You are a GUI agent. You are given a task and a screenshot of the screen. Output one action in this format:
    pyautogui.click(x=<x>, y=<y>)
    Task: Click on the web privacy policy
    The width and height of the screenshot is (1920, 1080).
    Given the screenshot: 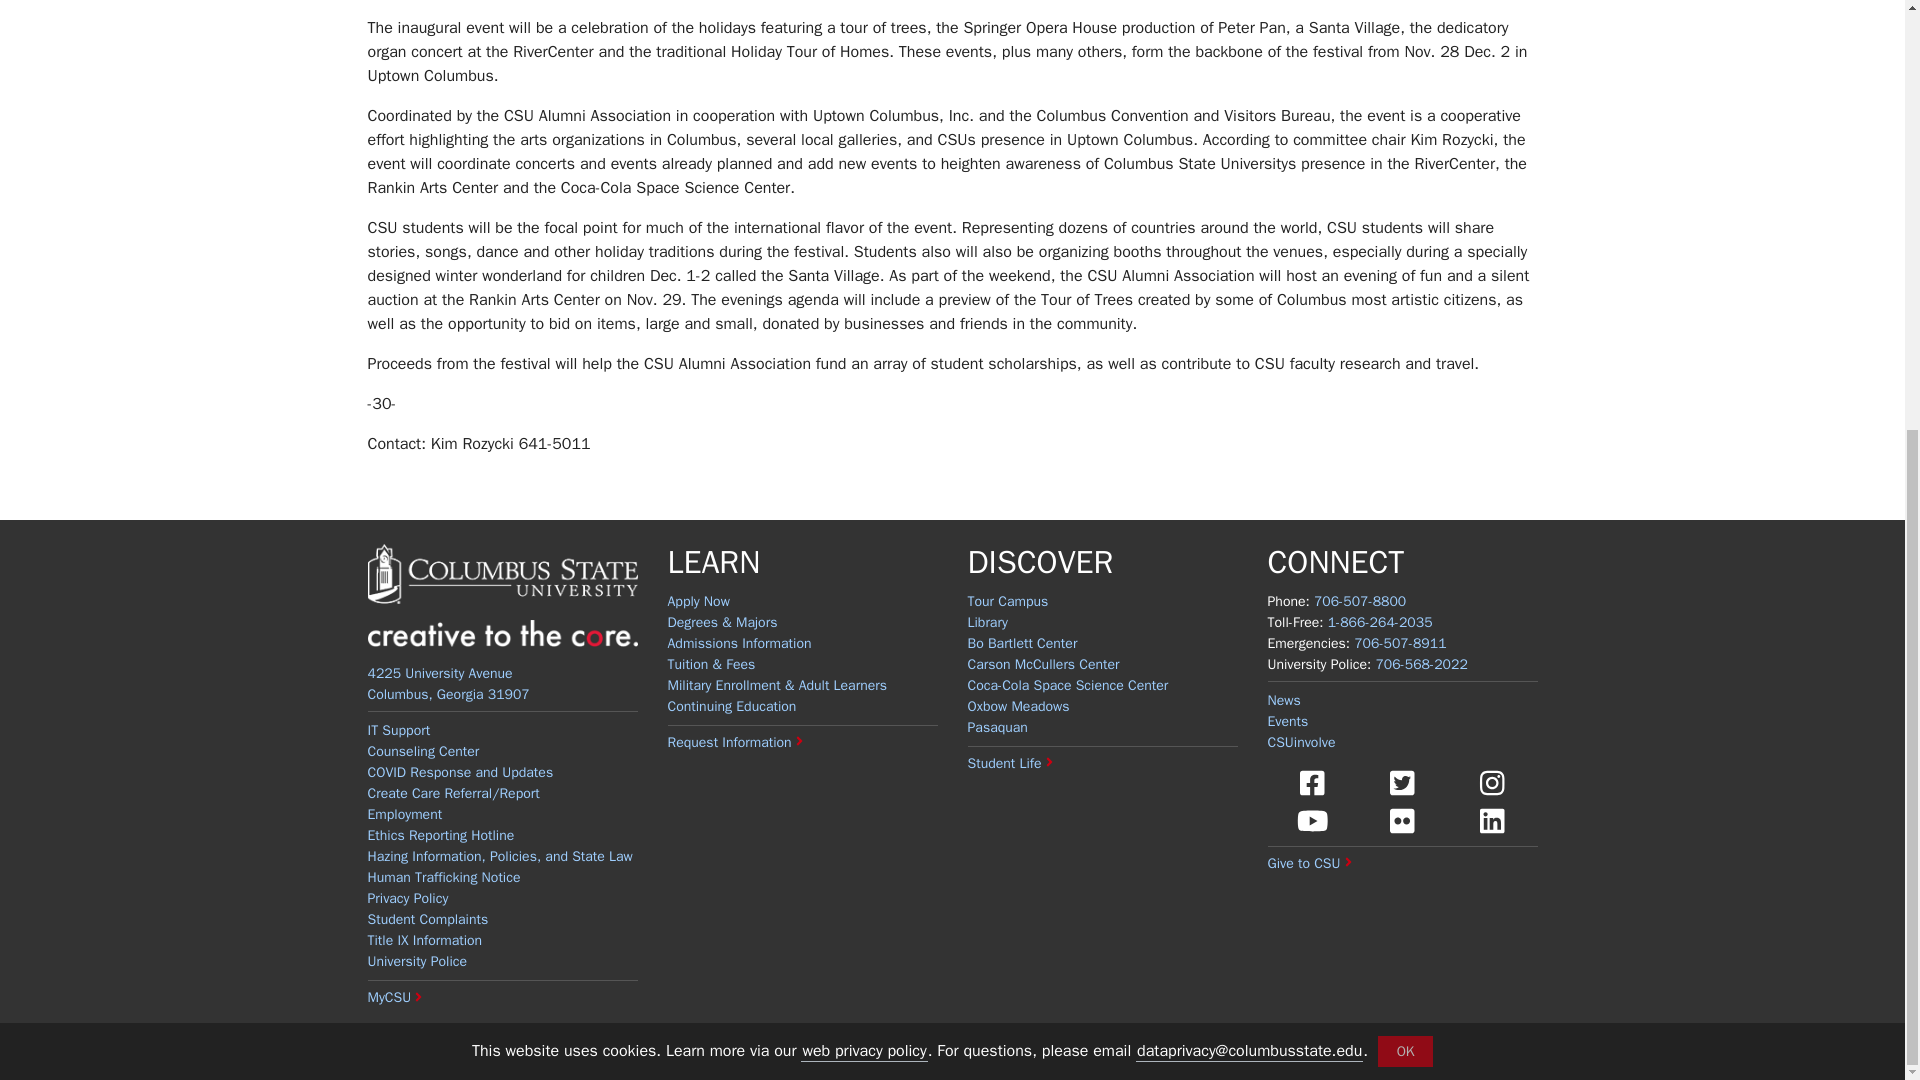 What is the action you would take?
    pyautogui.click(x=864, y=344)
    